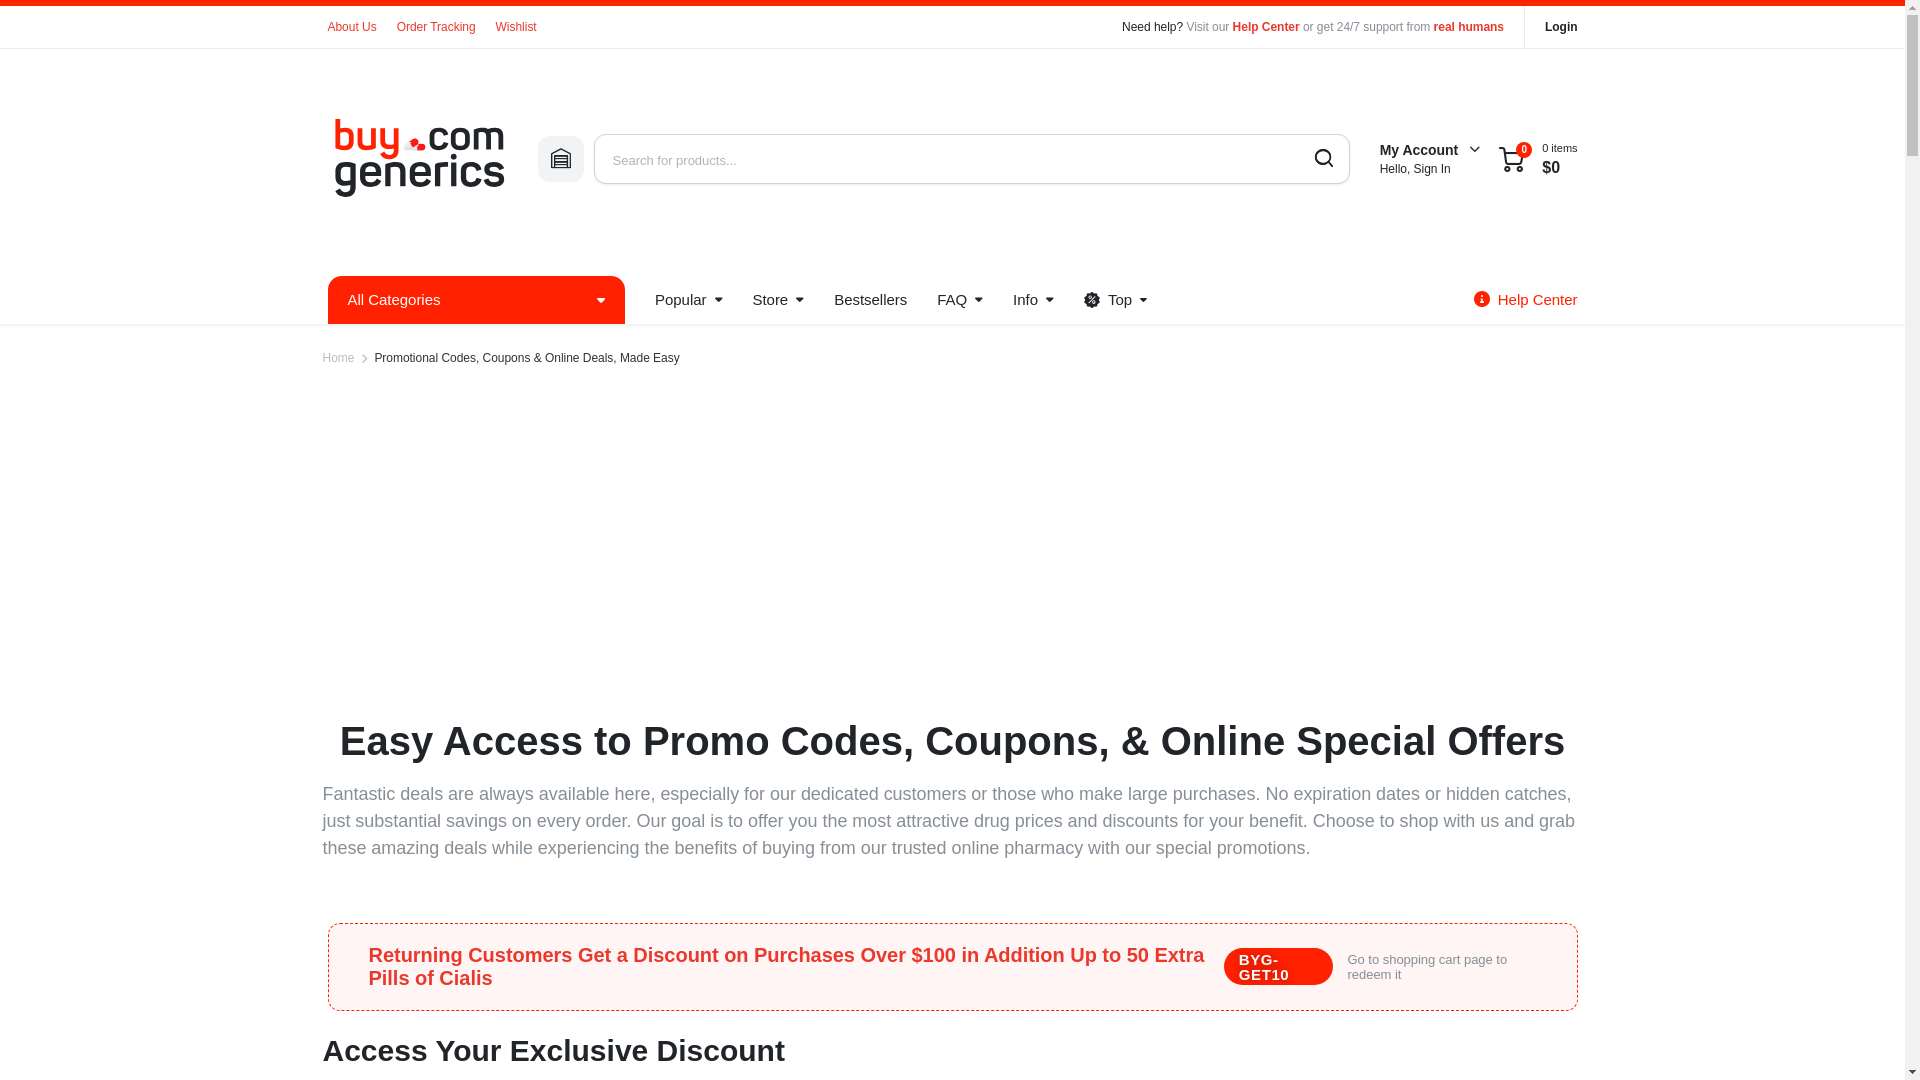  Describe the element at coordinates (870, 300) in the screenshot. I see `Bestsellers` at that location.